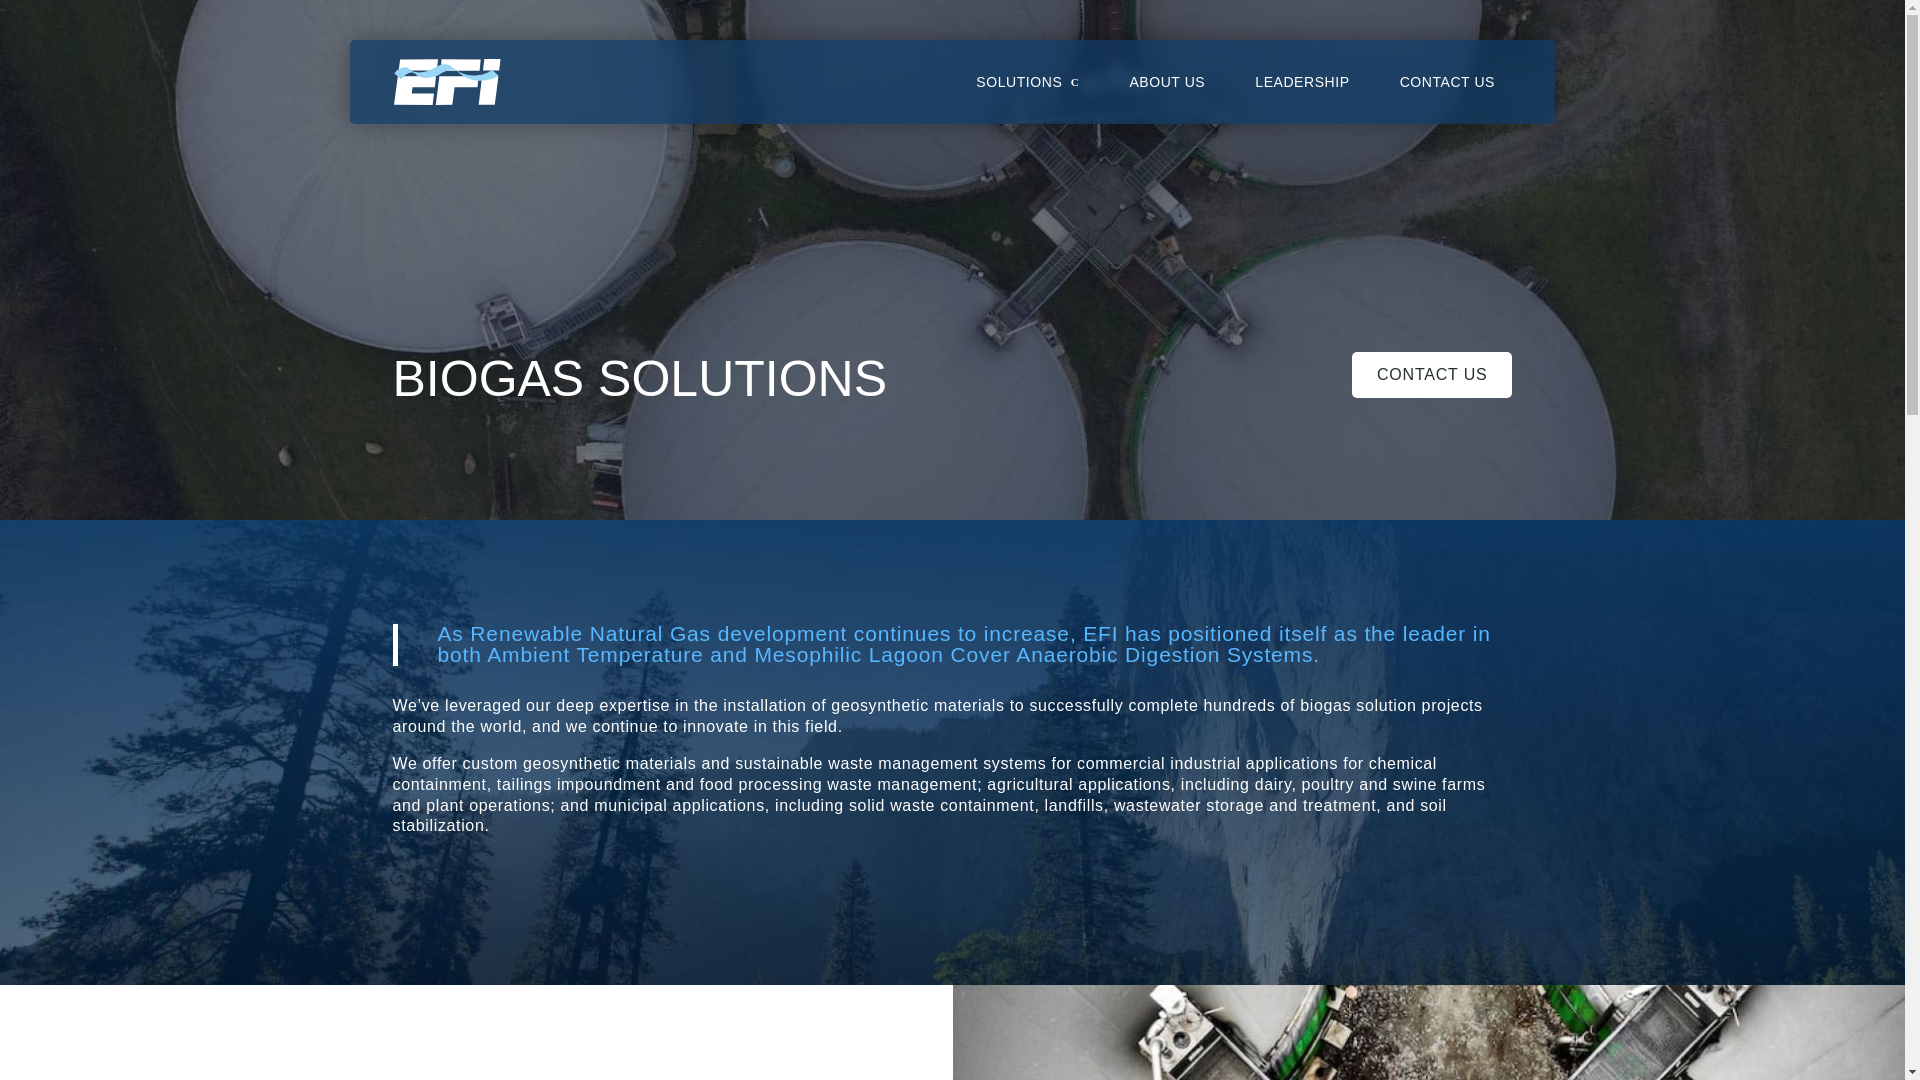 The image size is (1920, 1080). What do you see at coordinates (1432, 375) in the screenshot?
I see `CONTACT US` at bounding box center [1432, 375].